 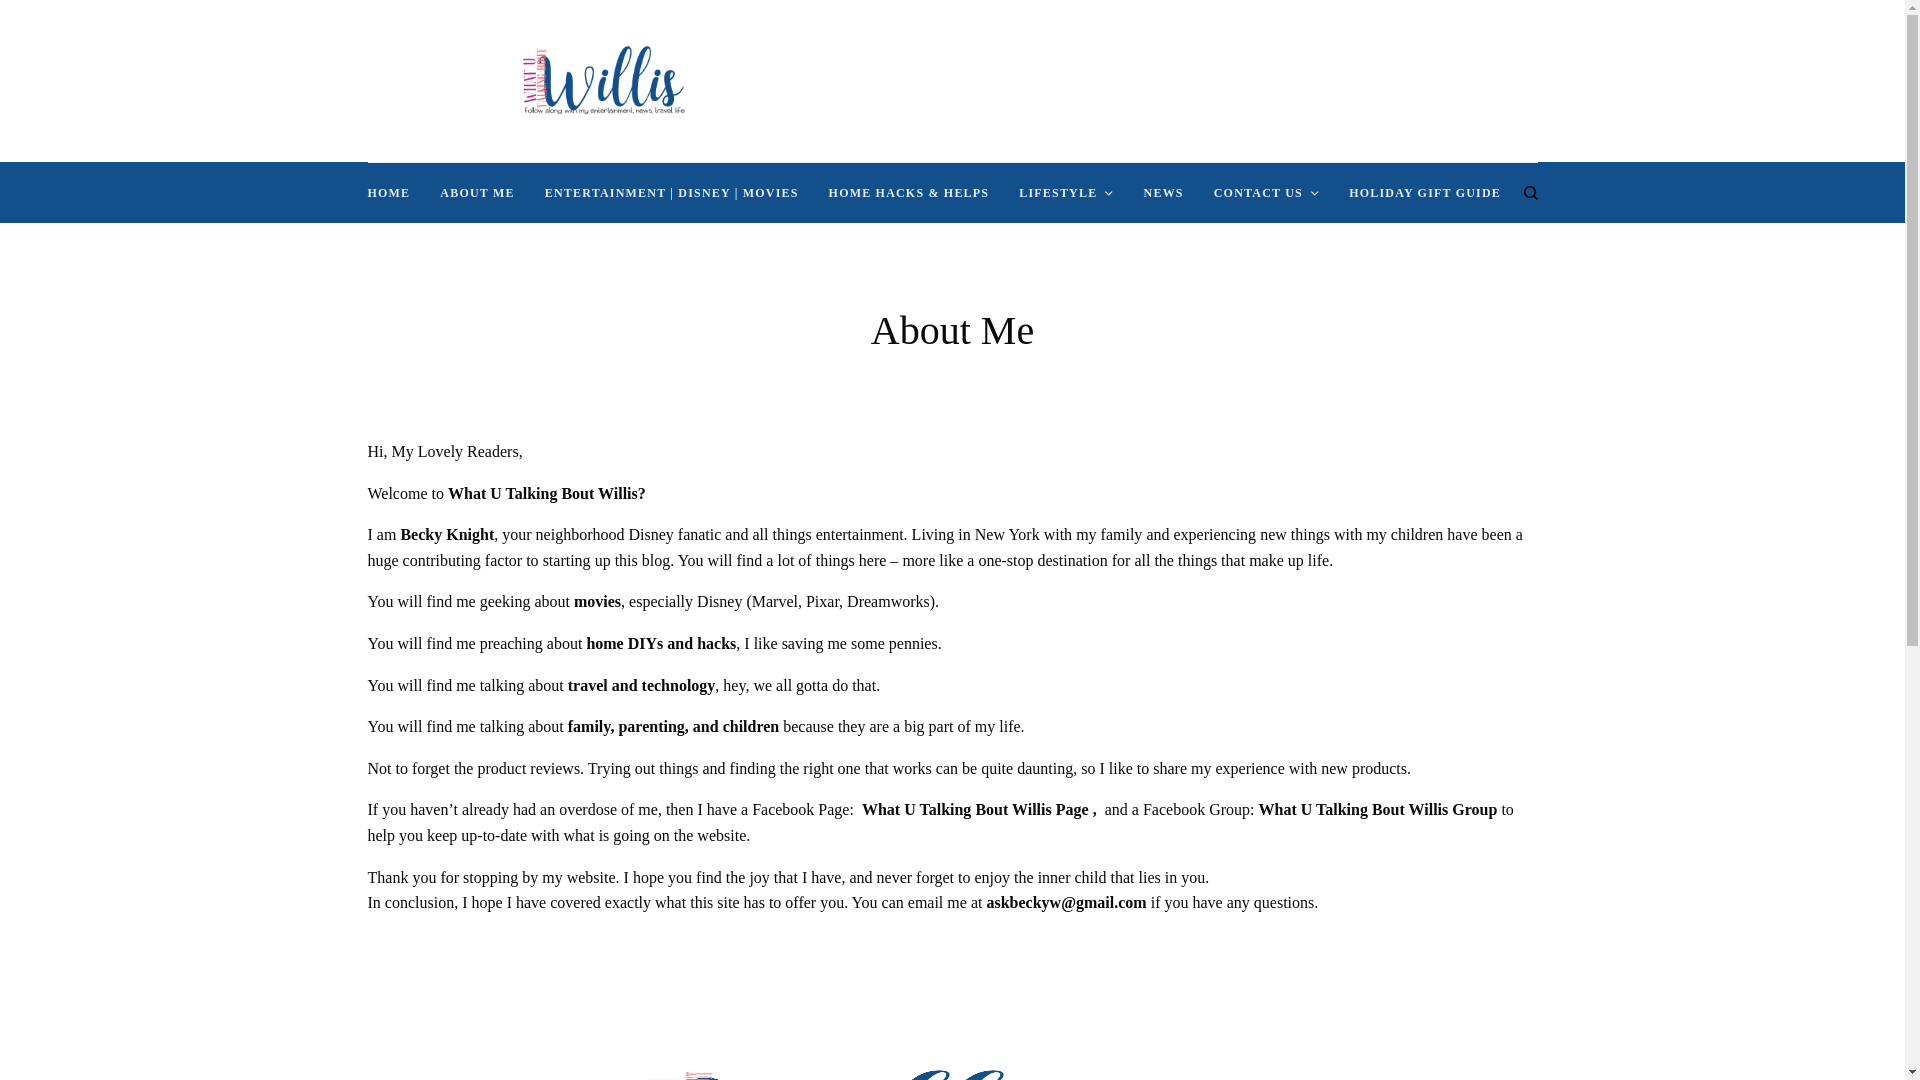 What do you see at coordinates (1425, 192) in the screenshot?
I see `HOLIDAY GIFT GUIDE` at bounding box center [1425, 192].